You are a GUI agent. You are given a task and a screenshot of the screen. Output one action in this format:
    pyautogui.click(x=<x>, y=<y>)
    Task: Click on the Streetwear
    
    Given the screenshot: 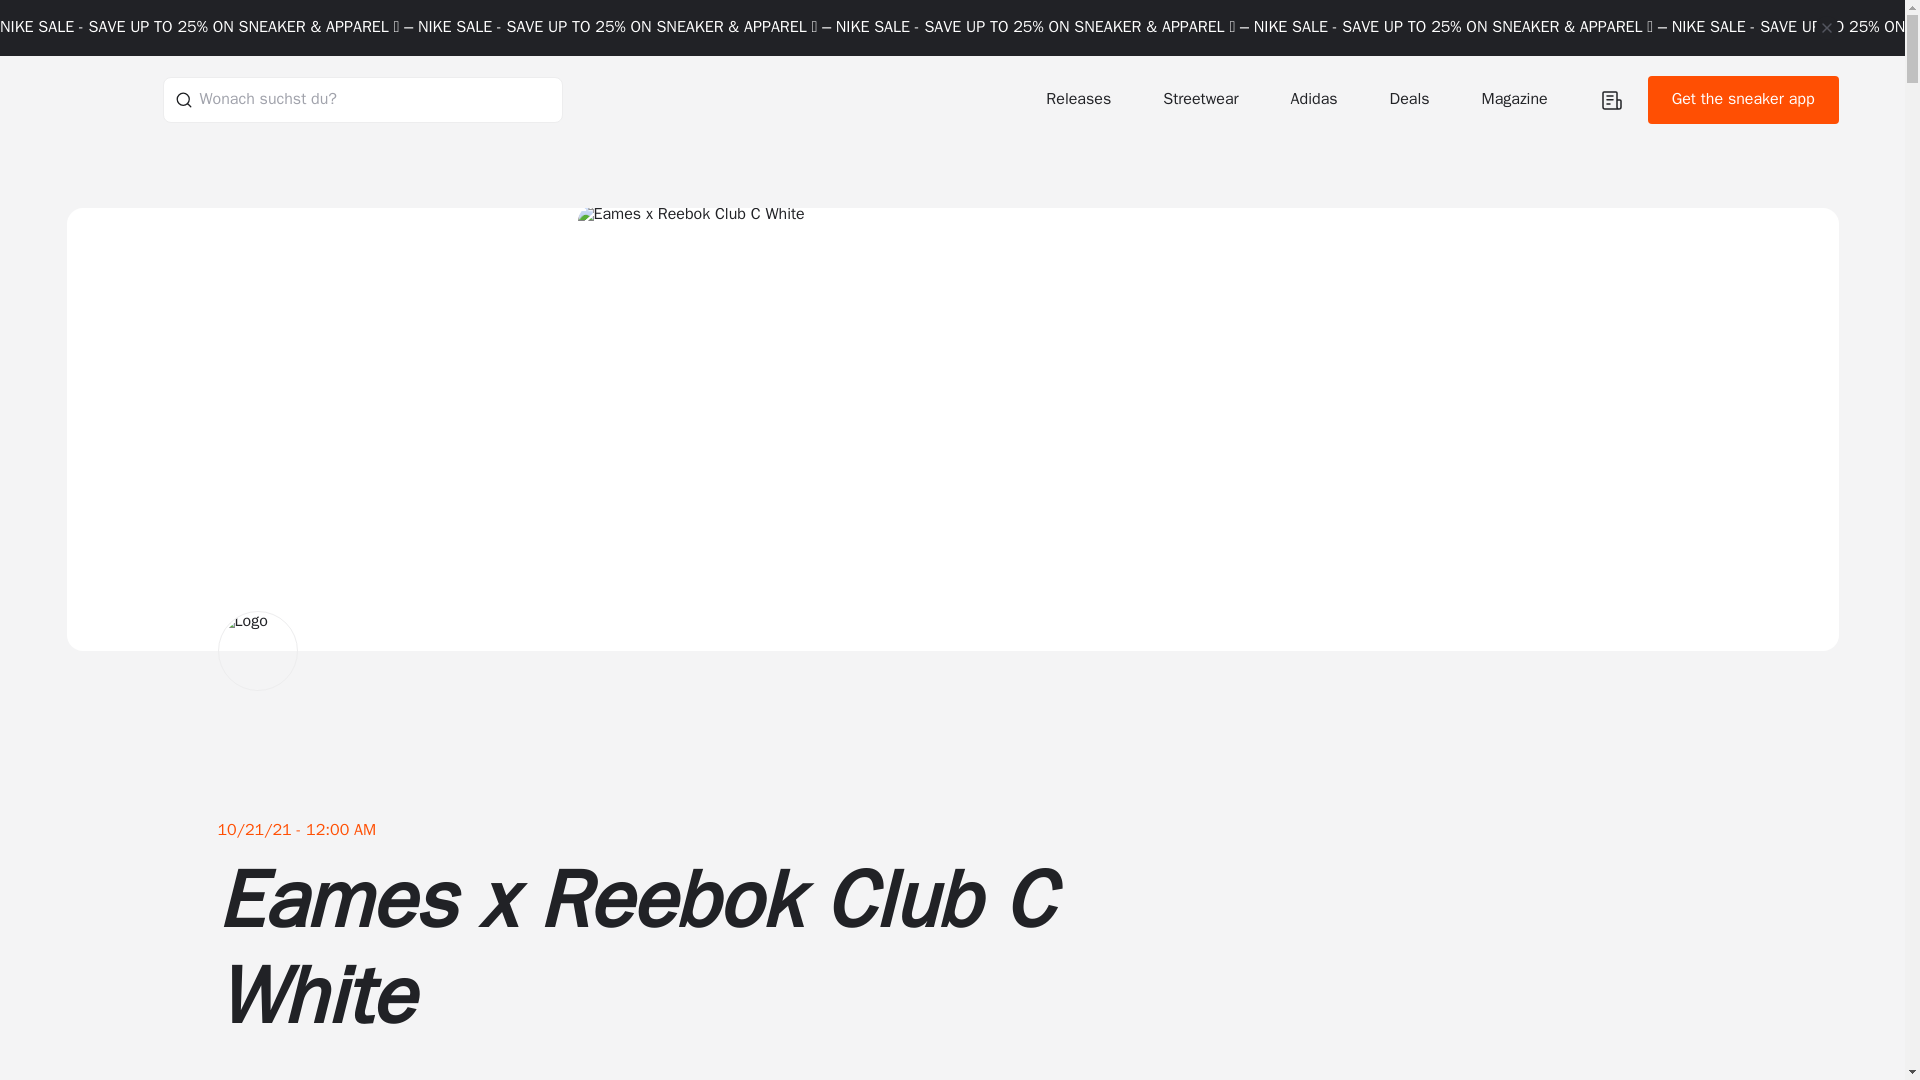 What is the action you would take?
    pyautogui.click(x=1202, y=99)
    